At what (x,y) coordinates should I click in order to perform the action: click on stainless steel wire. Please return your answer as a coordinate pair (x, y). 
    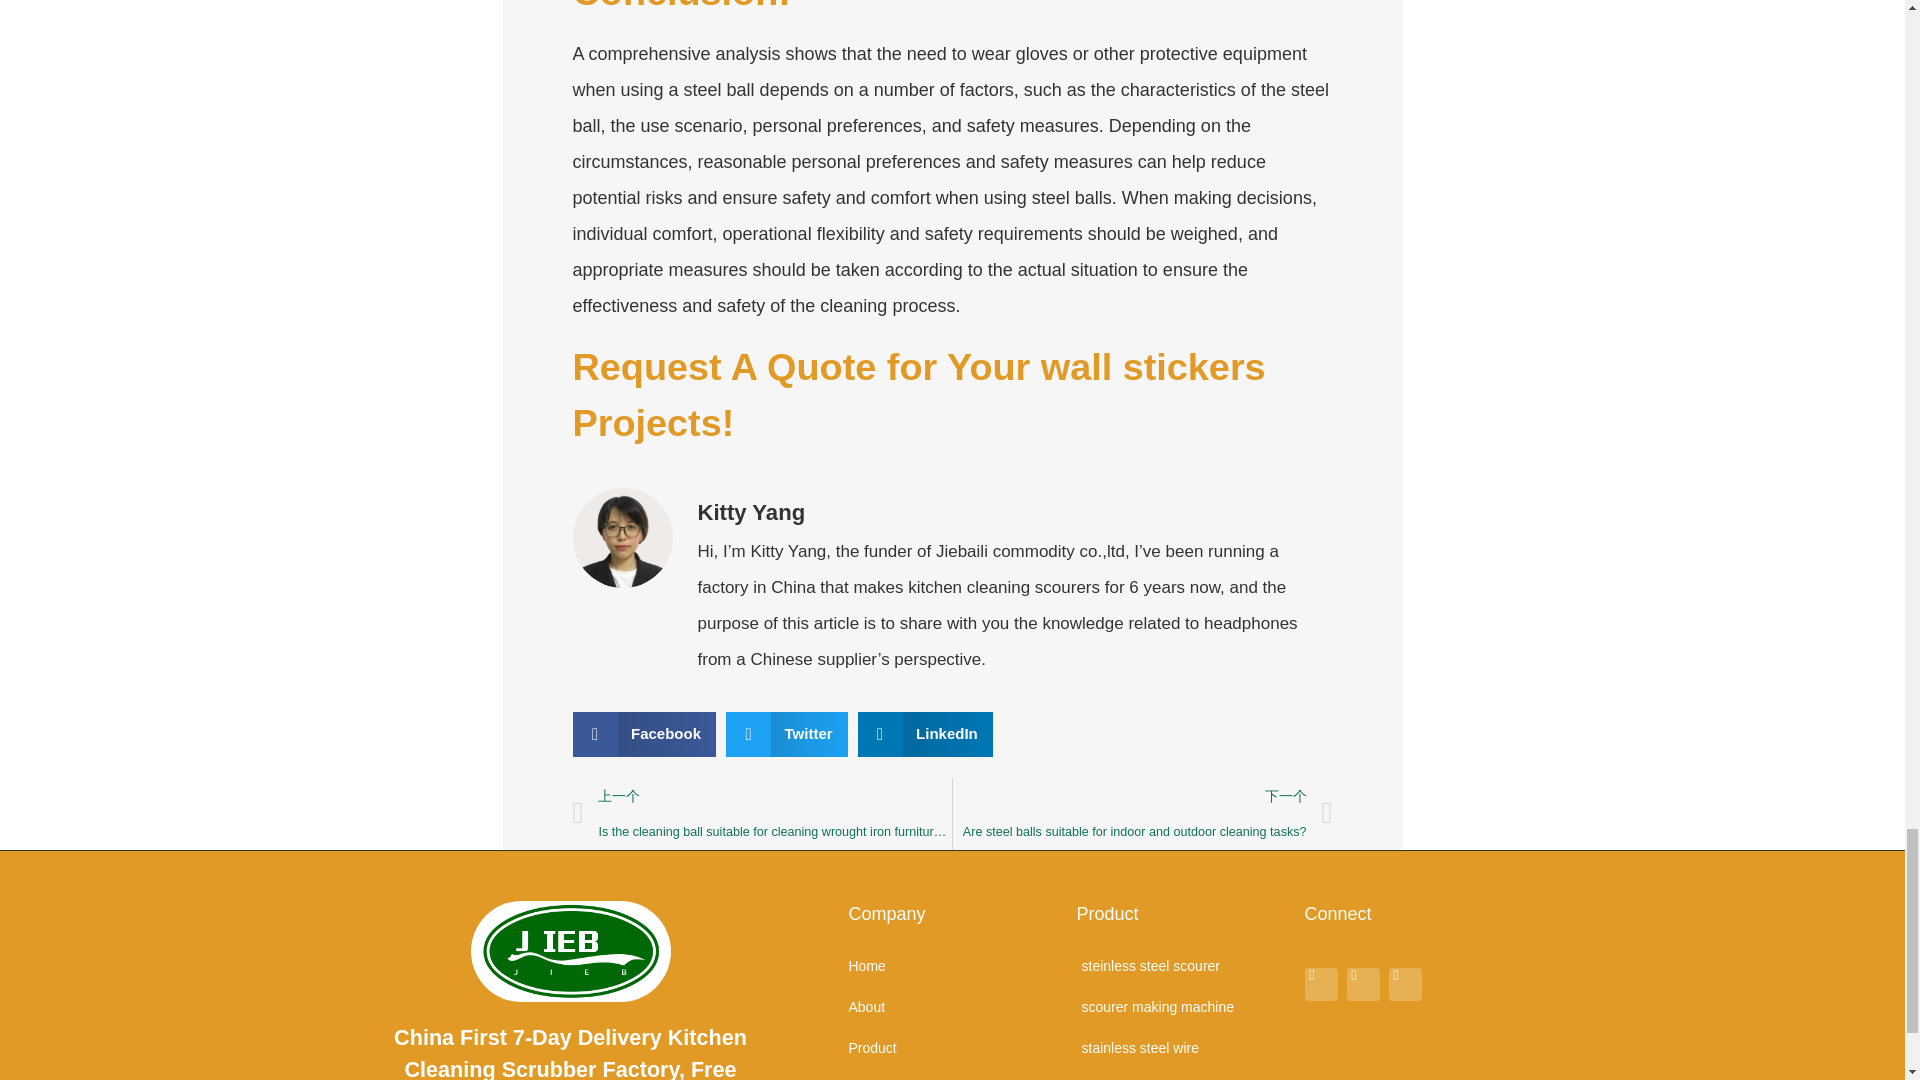
    Looking at the image, I should click on (1180, 1048).